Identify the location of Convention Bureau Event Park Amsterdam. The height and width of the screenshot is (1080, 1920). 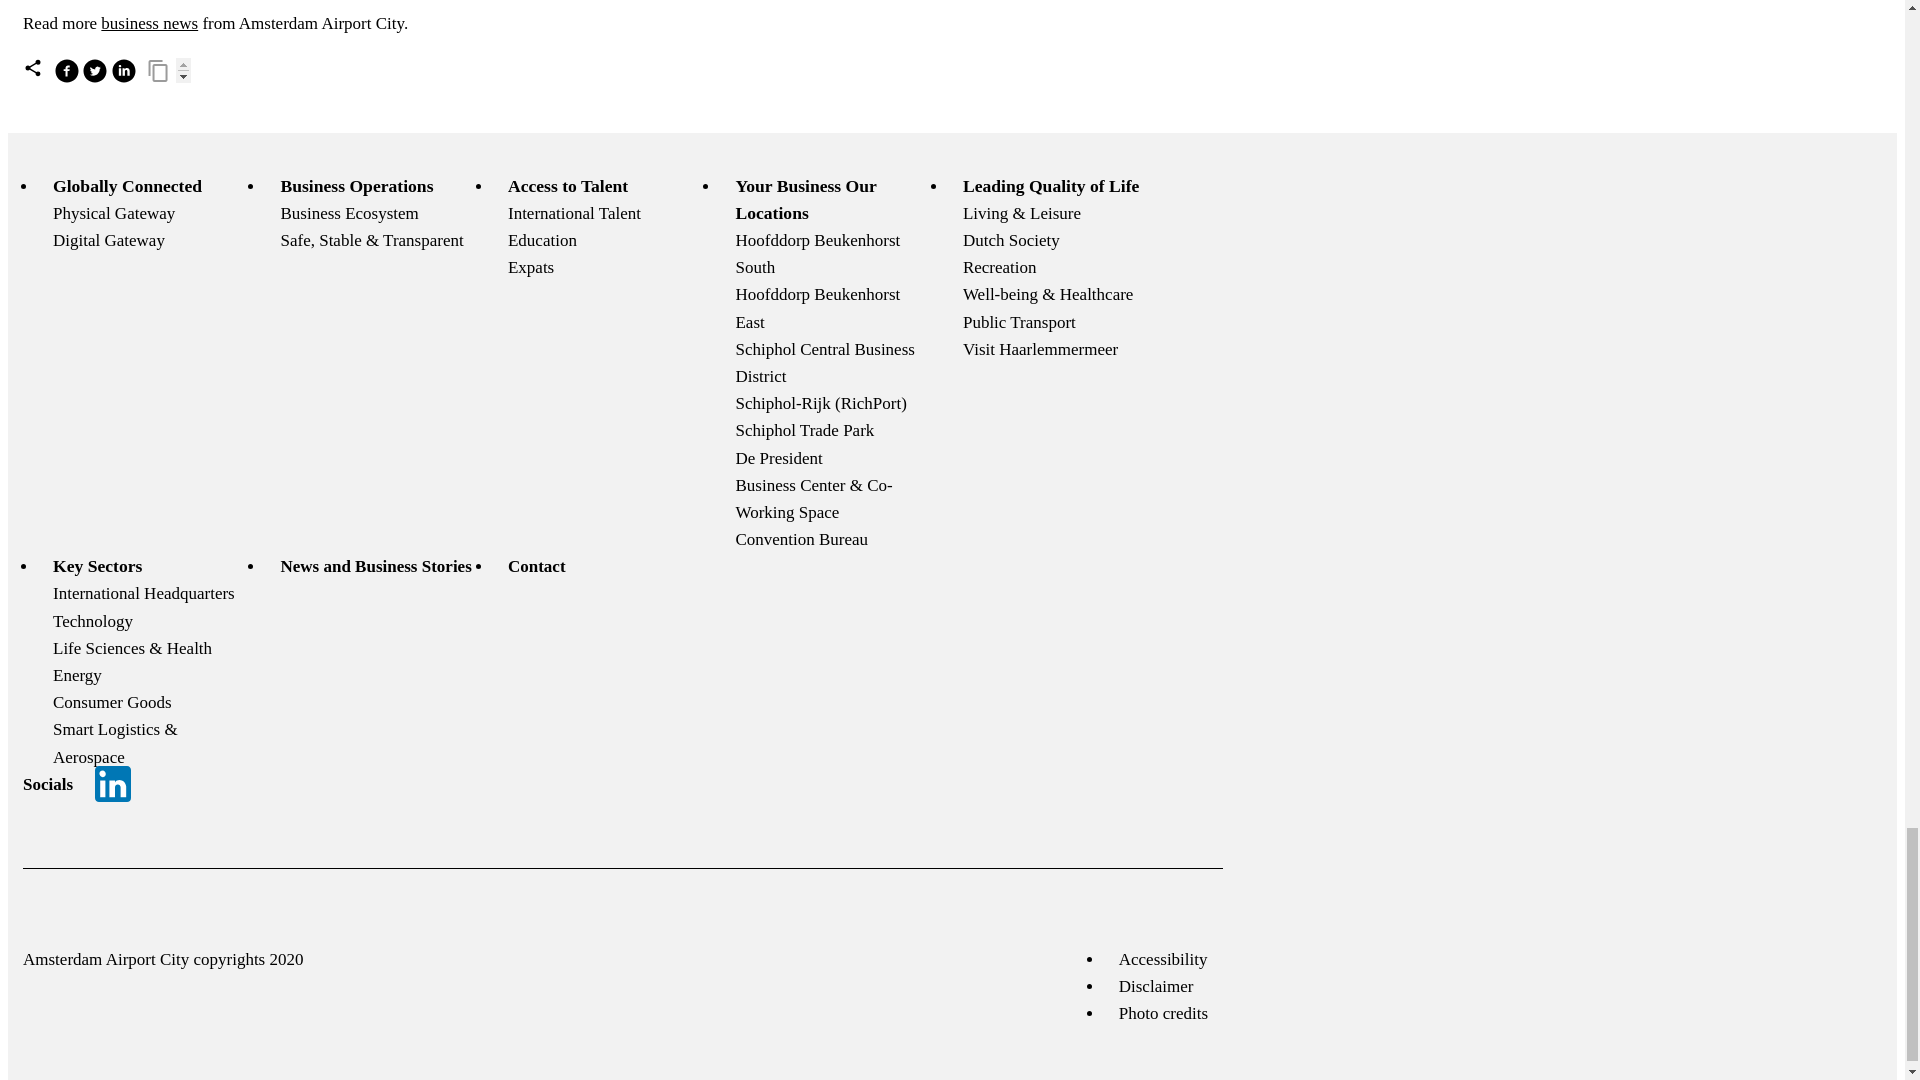
(801, 539).